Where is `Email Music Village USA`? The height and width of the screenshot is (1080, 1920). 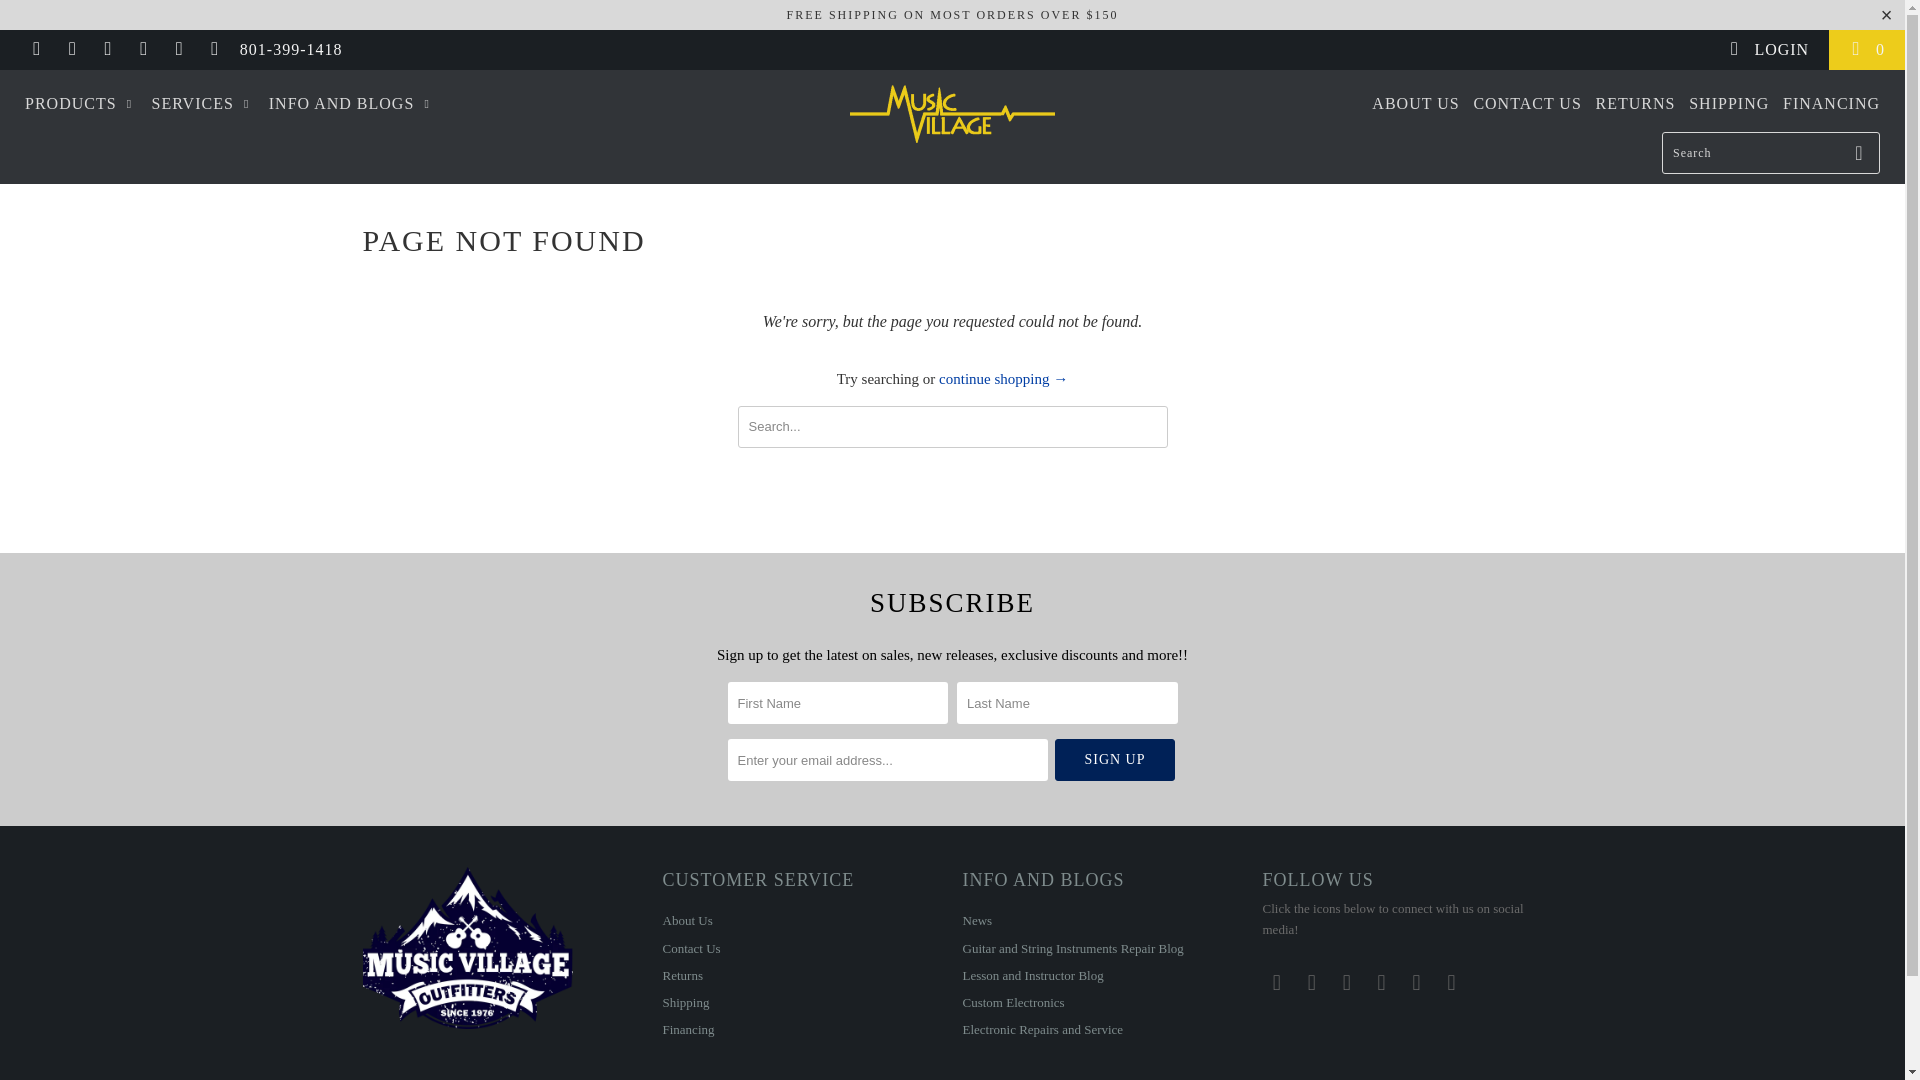
Email Music Village USA is located at coordinates (214, 50).